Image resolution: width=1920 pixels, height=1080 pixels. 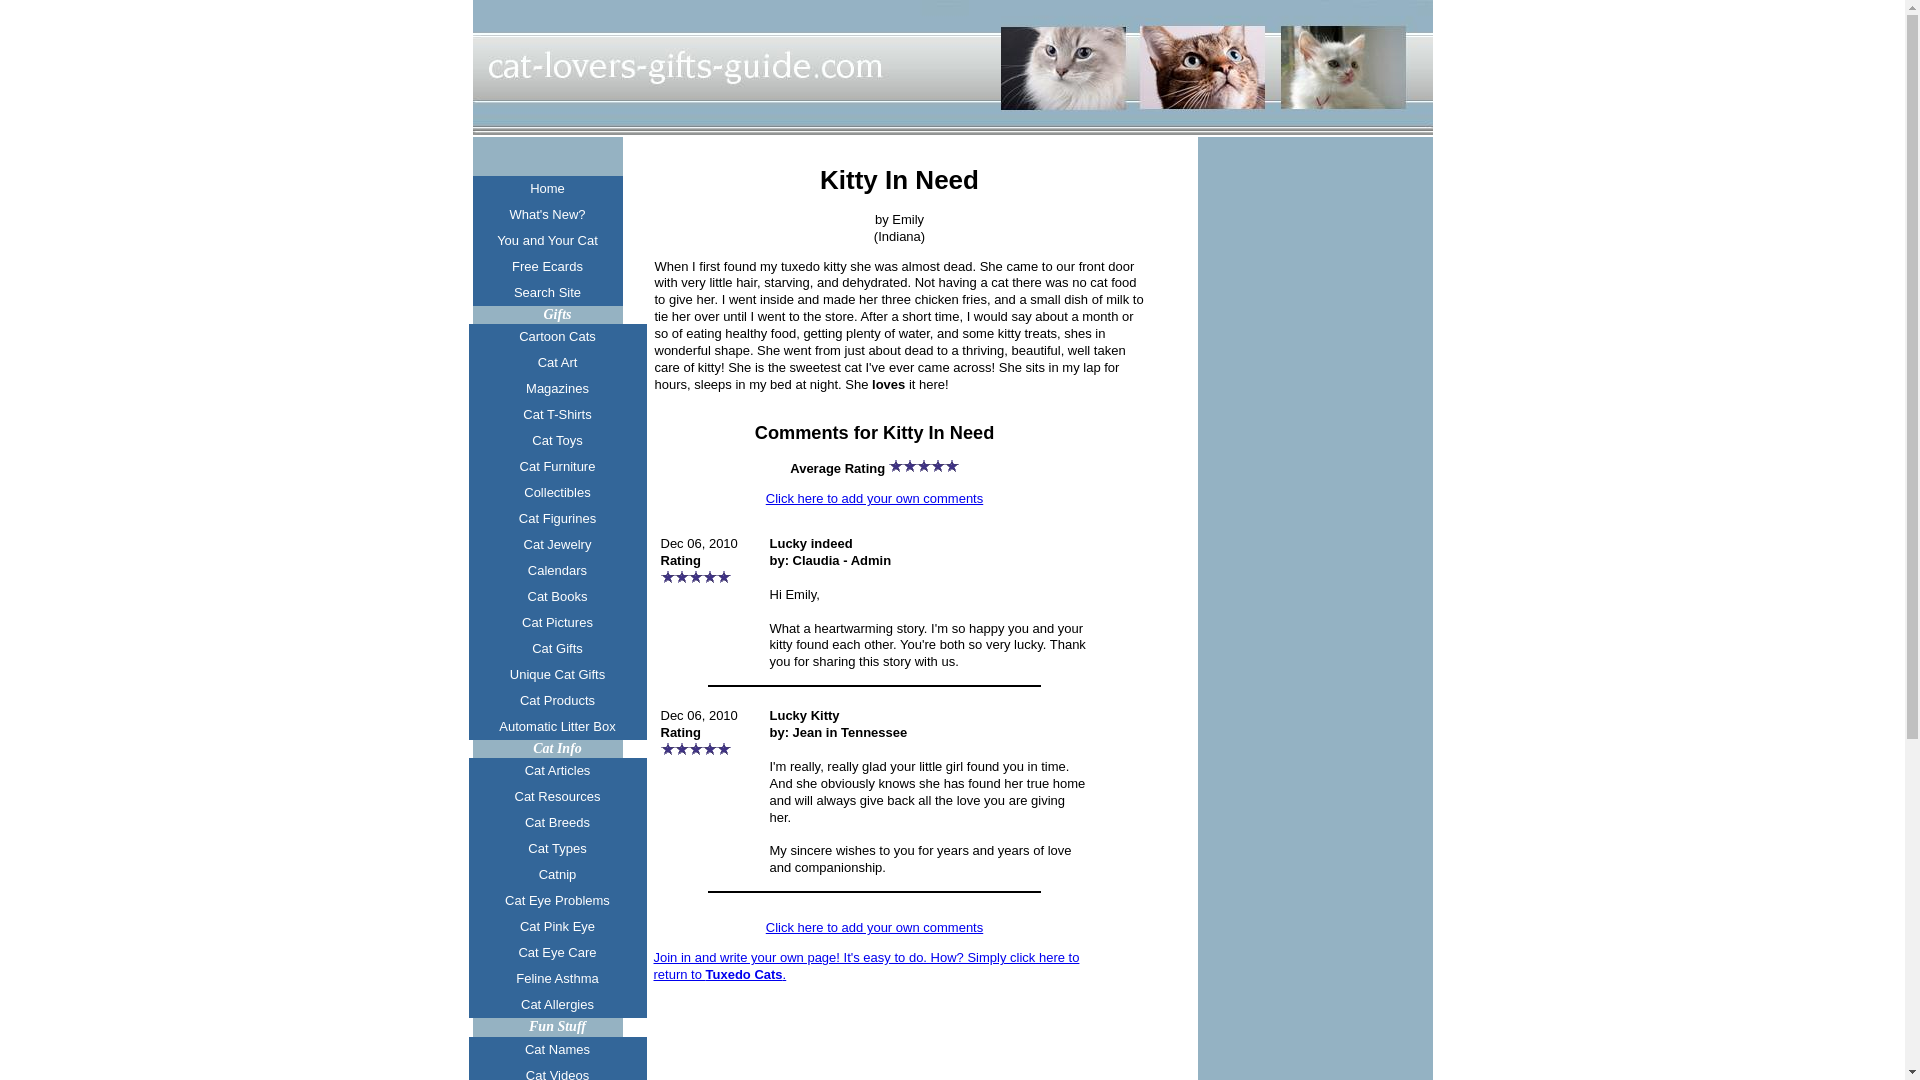 I want to click on Catnip, so click(x=556, y=874).